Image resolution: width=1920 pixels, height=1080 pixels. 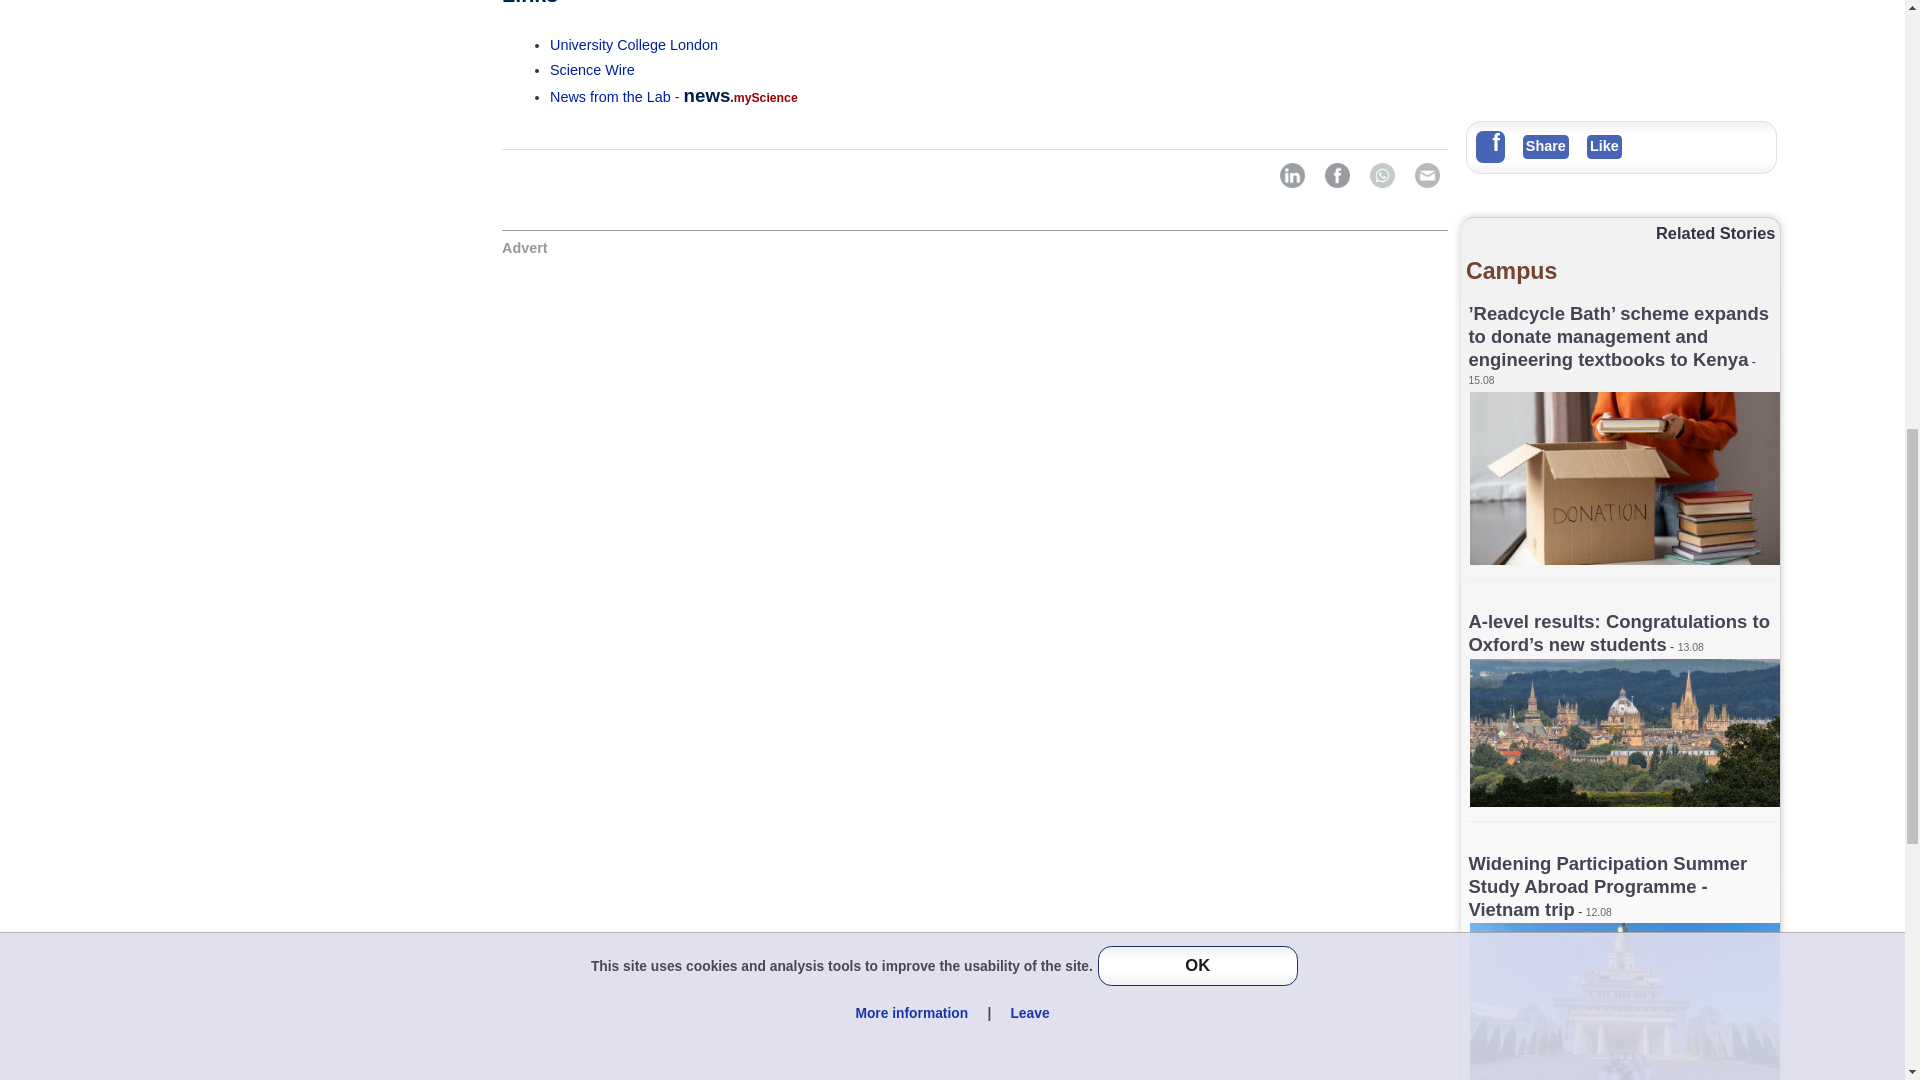 I want to click on Share on WhatsApp Web, so click(x=1382, y=175).